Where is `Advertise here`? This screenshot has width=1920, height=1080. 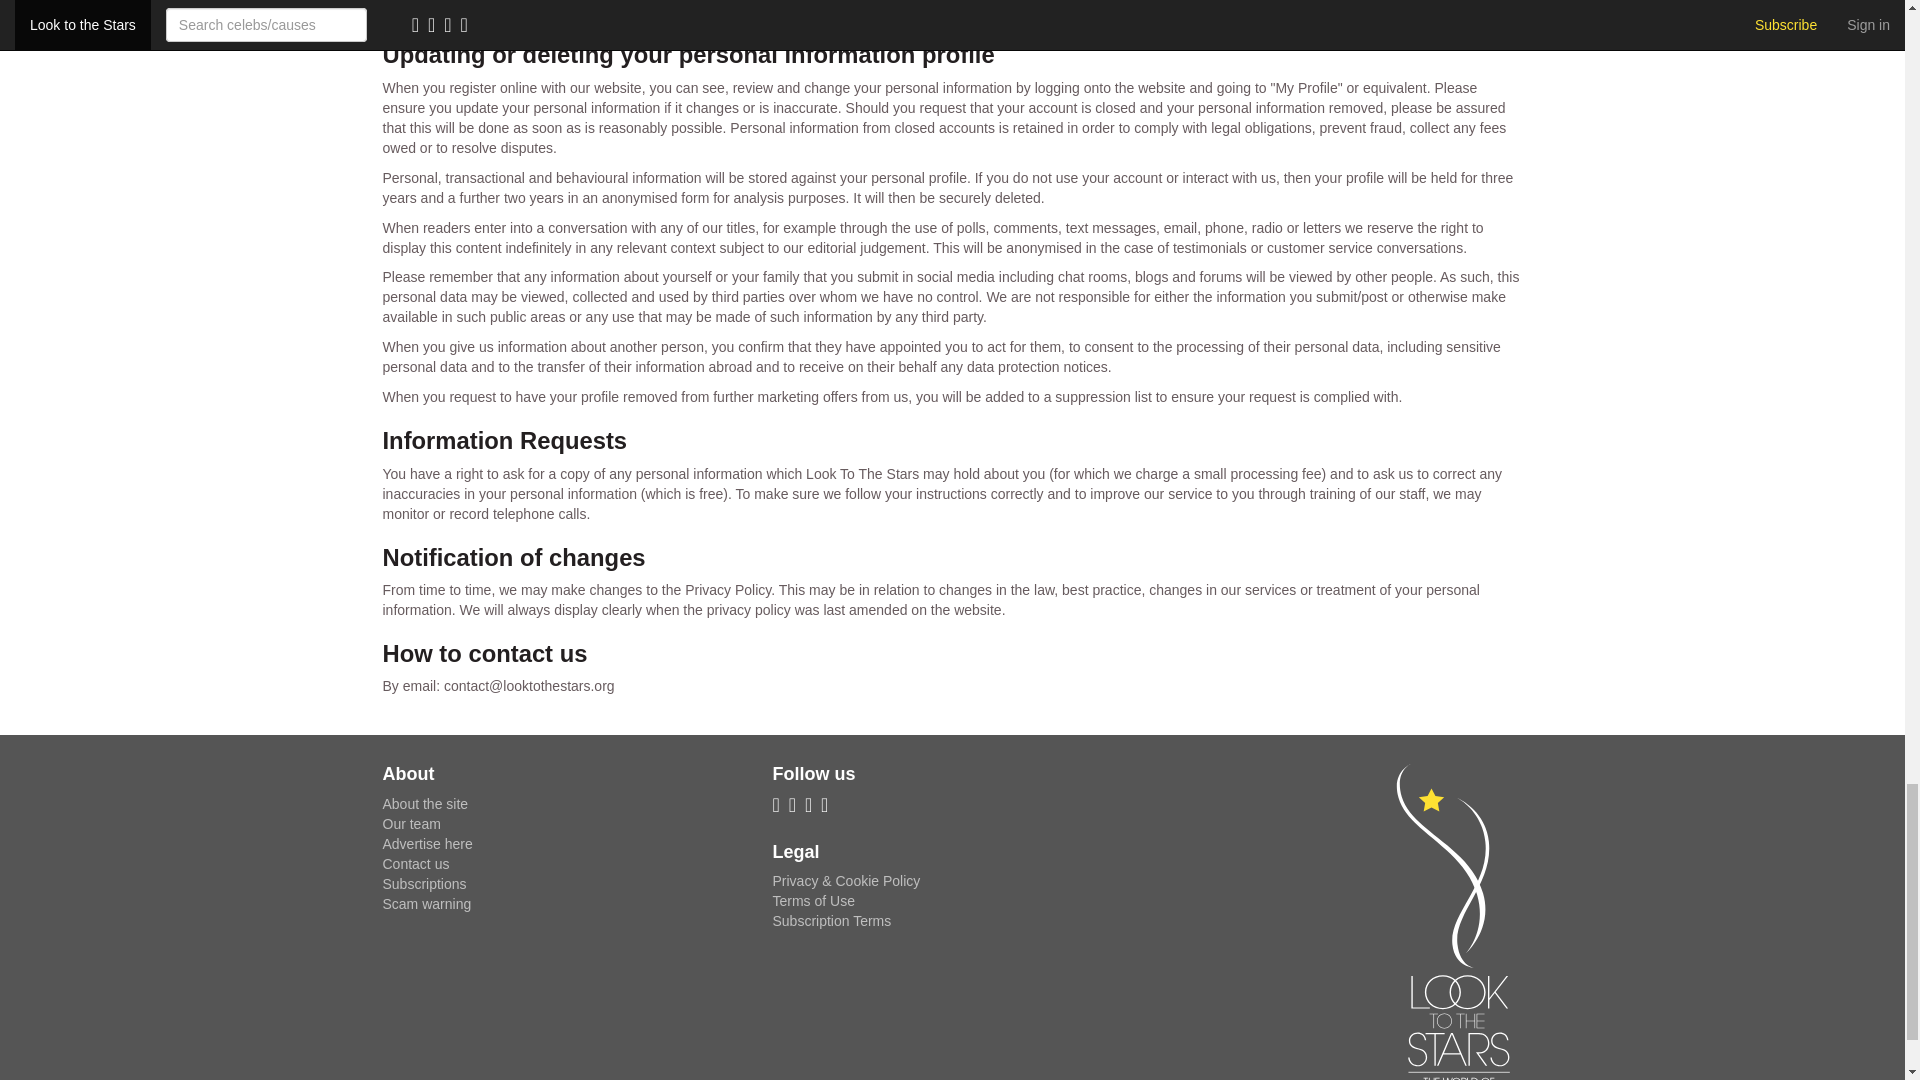 Advertise here is located at coordinates (427, 844).